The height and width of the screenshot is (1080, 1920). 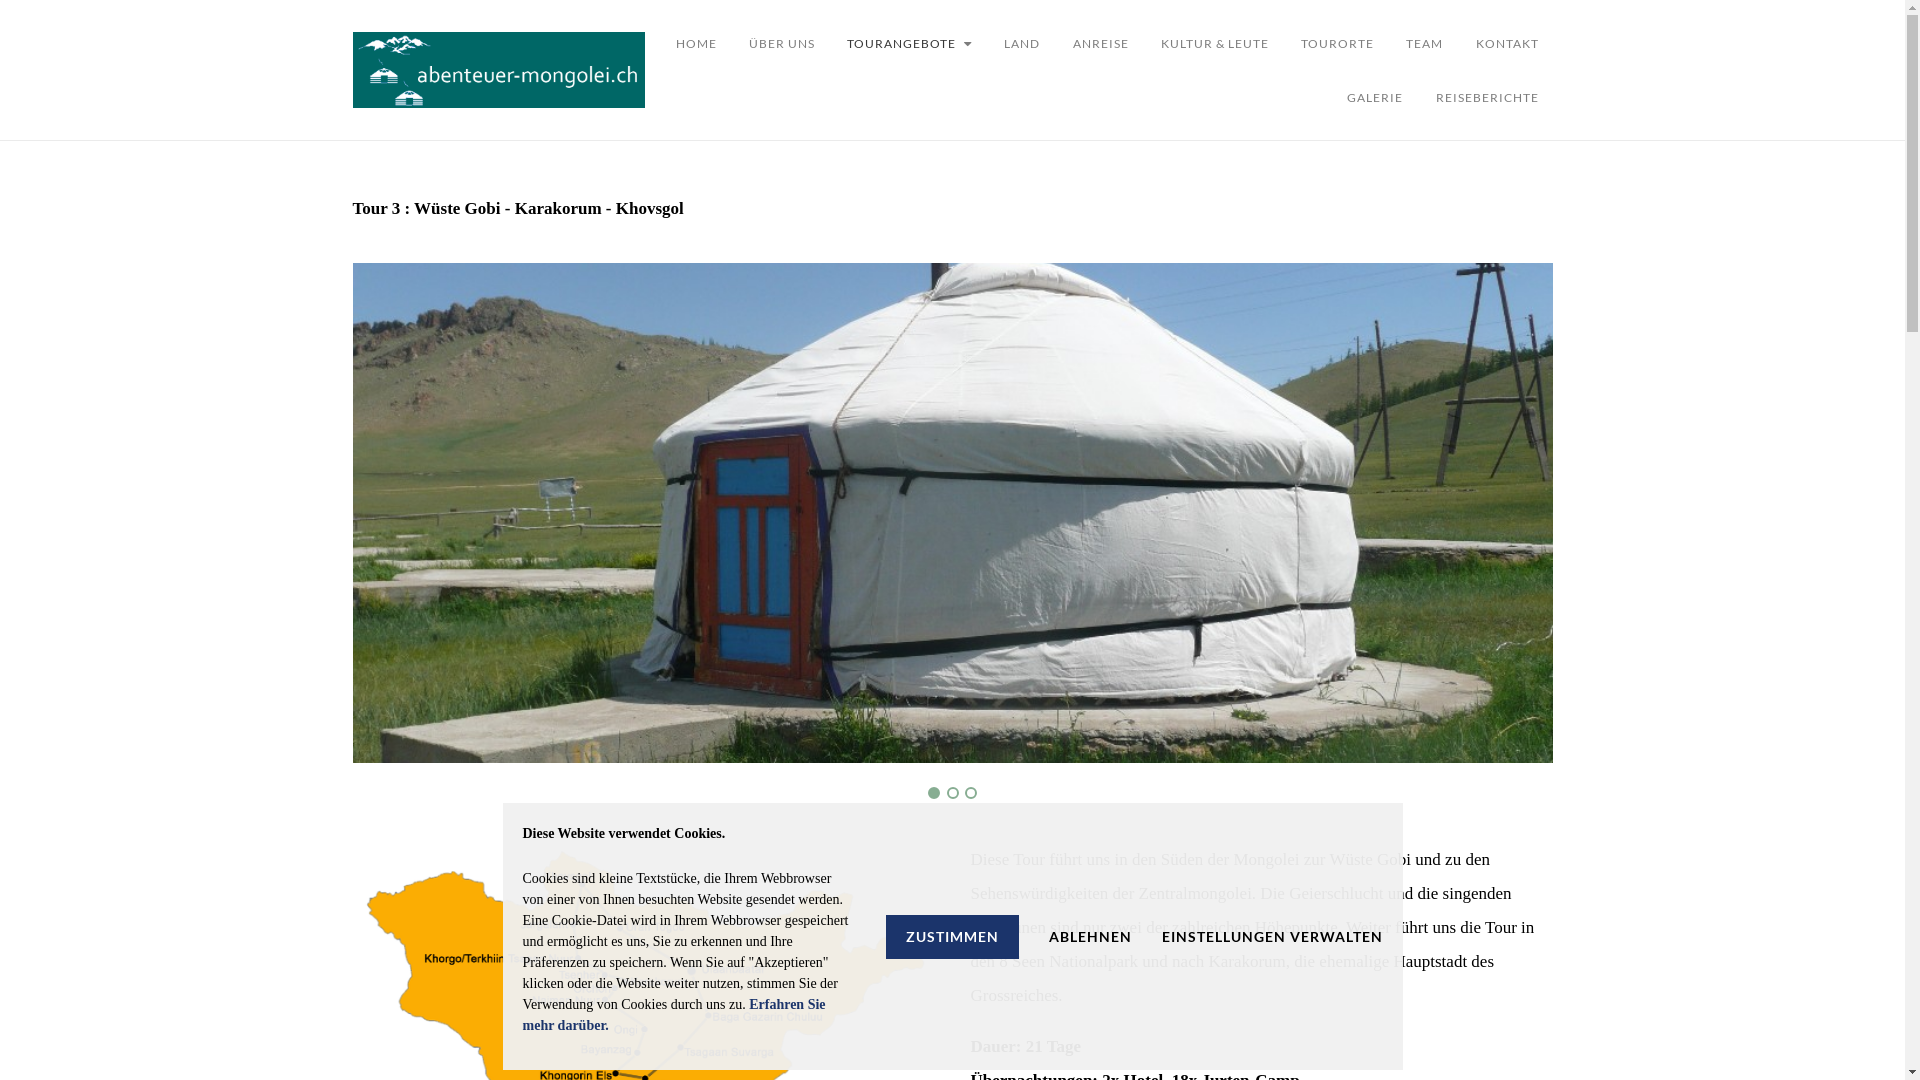 What do you see at coordinates (704, 44) in the screenshot?
I see `HOME` at bounding box center [704, 44].